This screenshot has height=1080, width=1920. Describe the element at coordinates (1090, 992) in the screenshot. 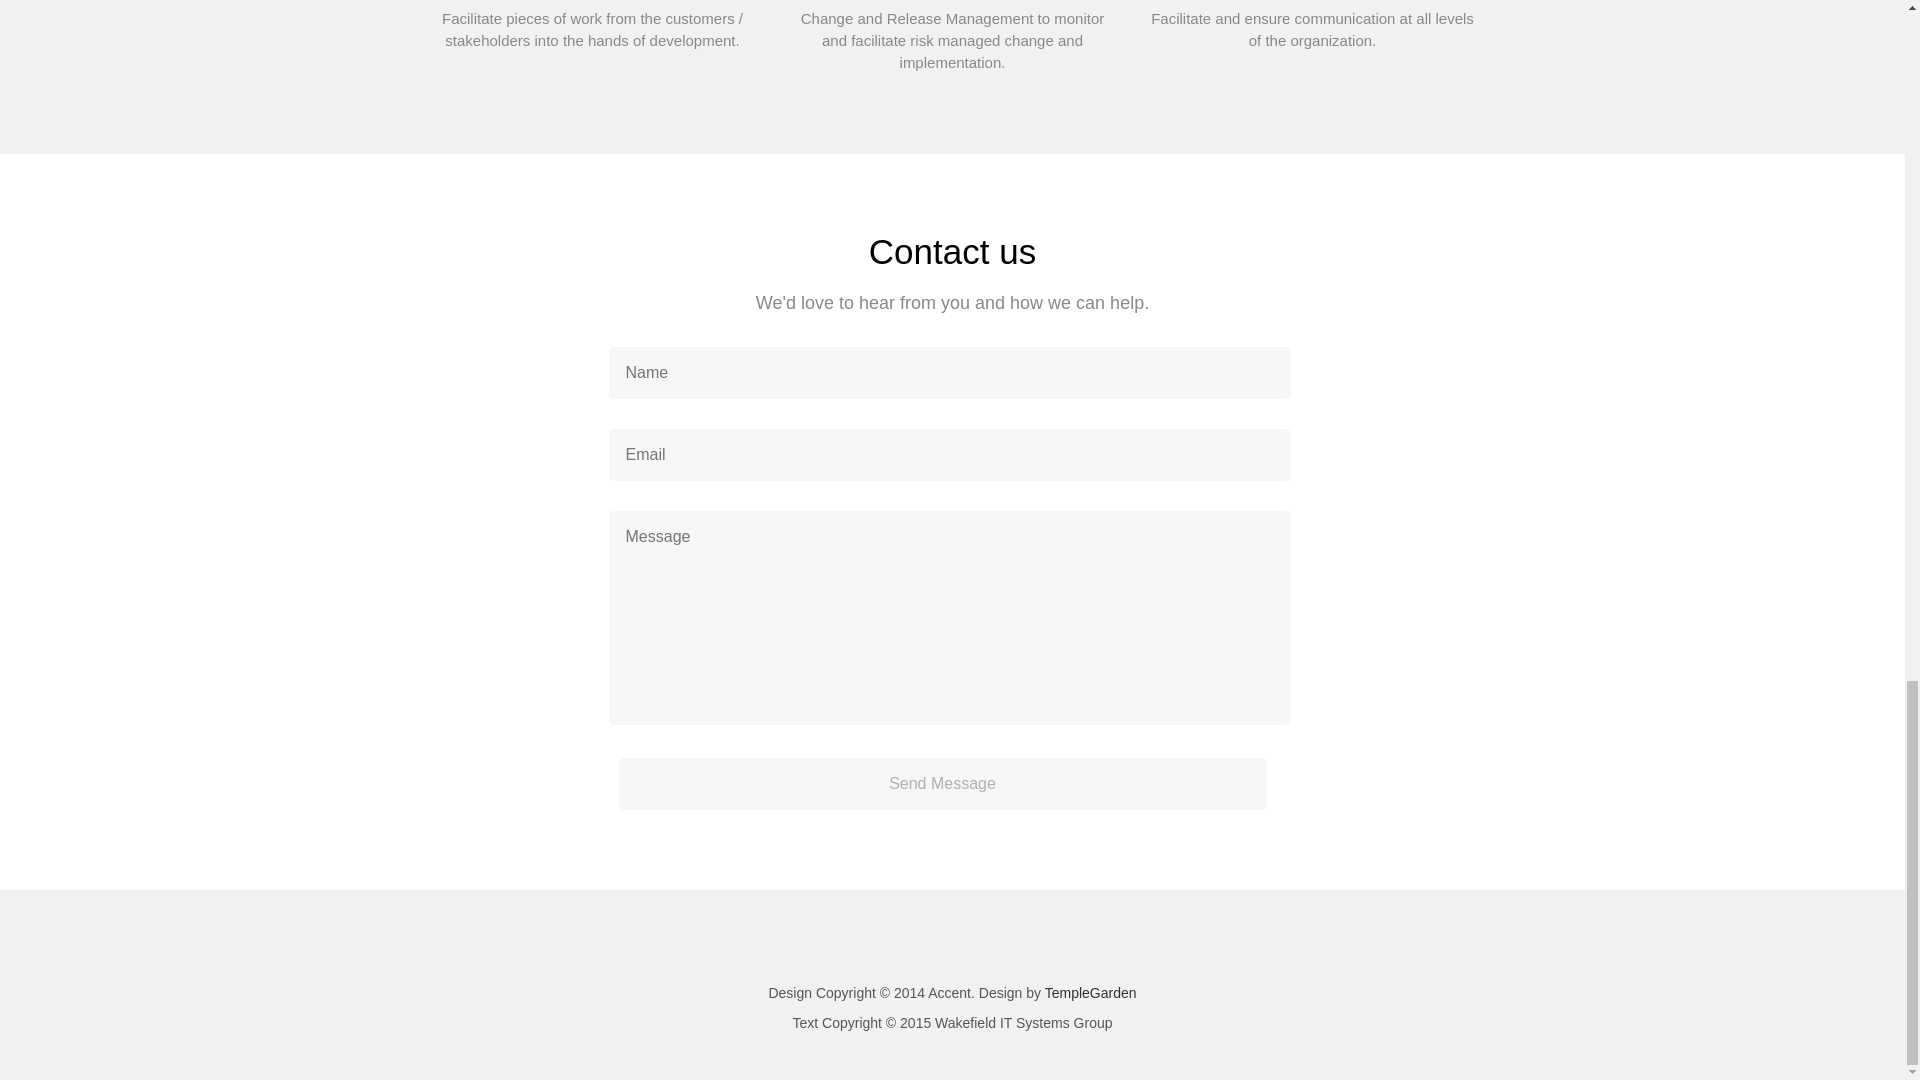

I see `TempleGarden` at that location.